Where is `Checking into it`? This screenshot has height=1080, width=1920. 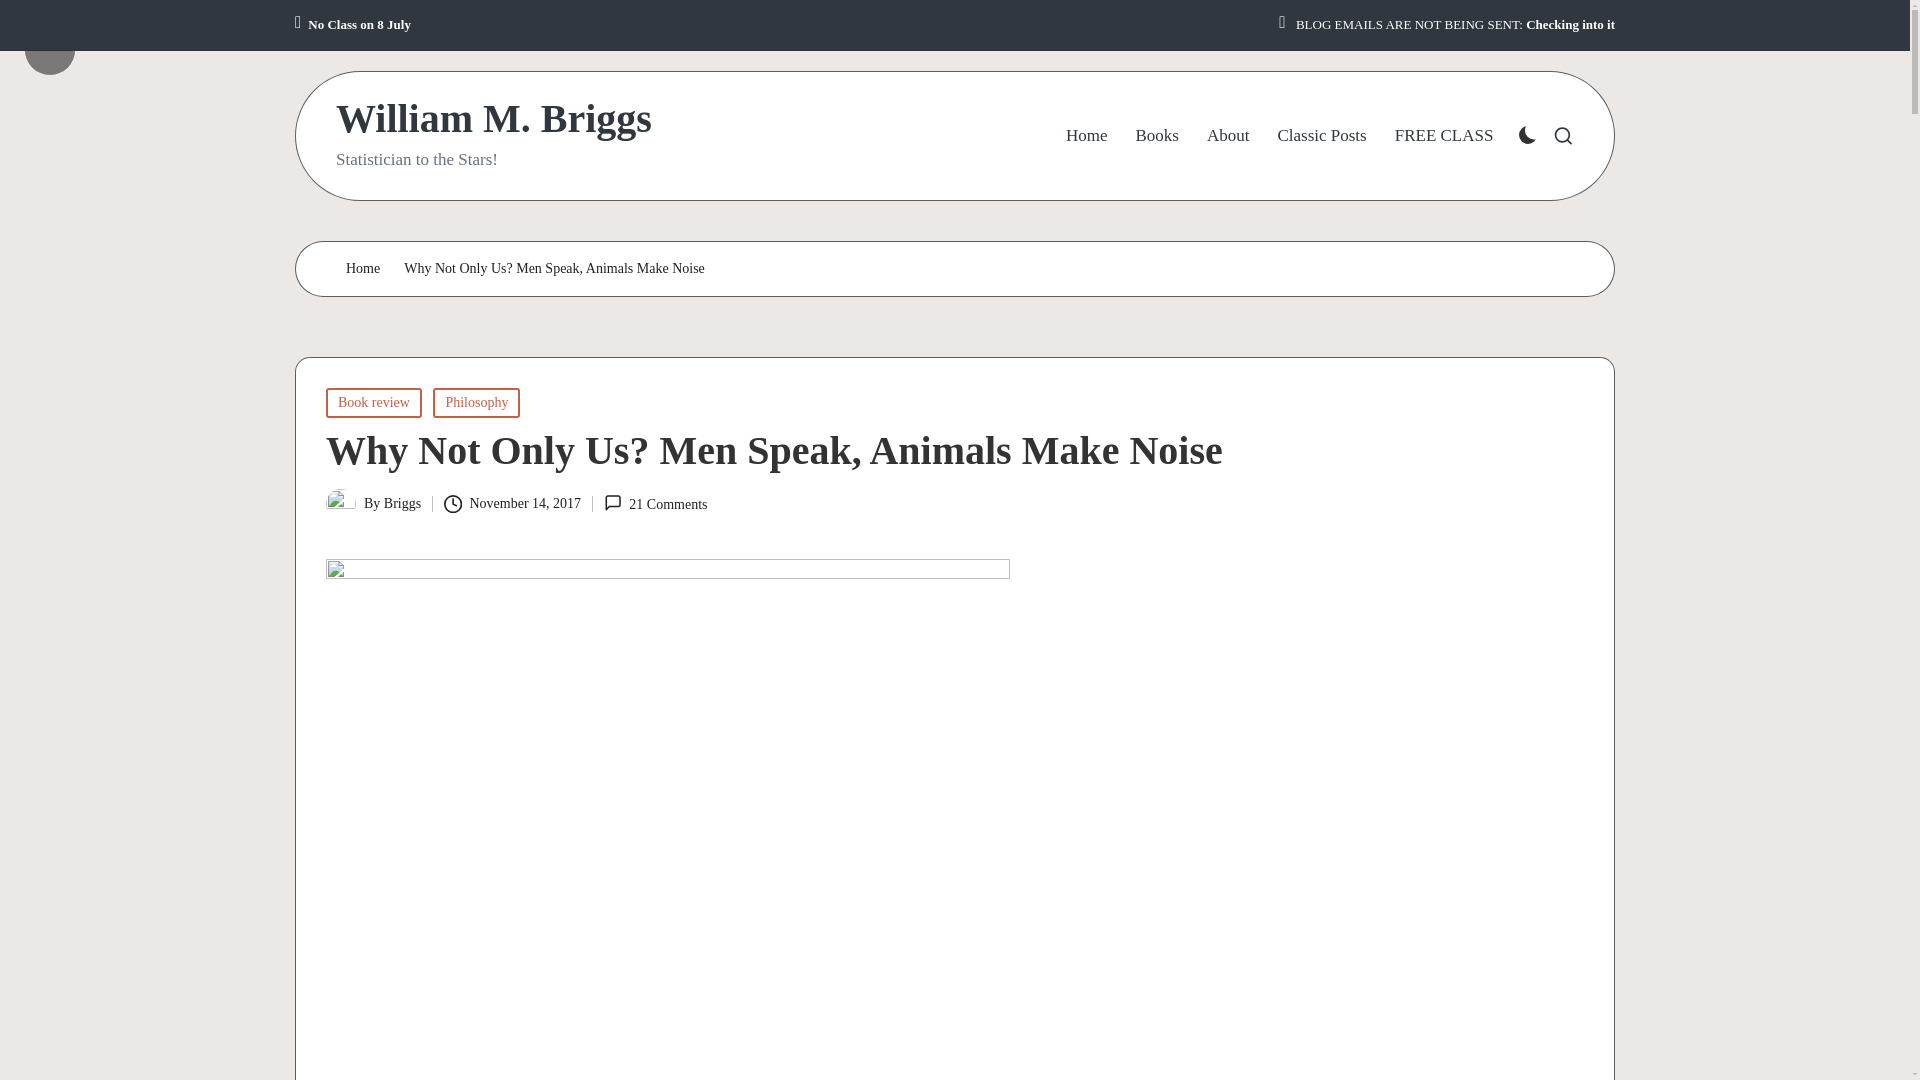 Checking into it is located at coordinates (1570, 25).